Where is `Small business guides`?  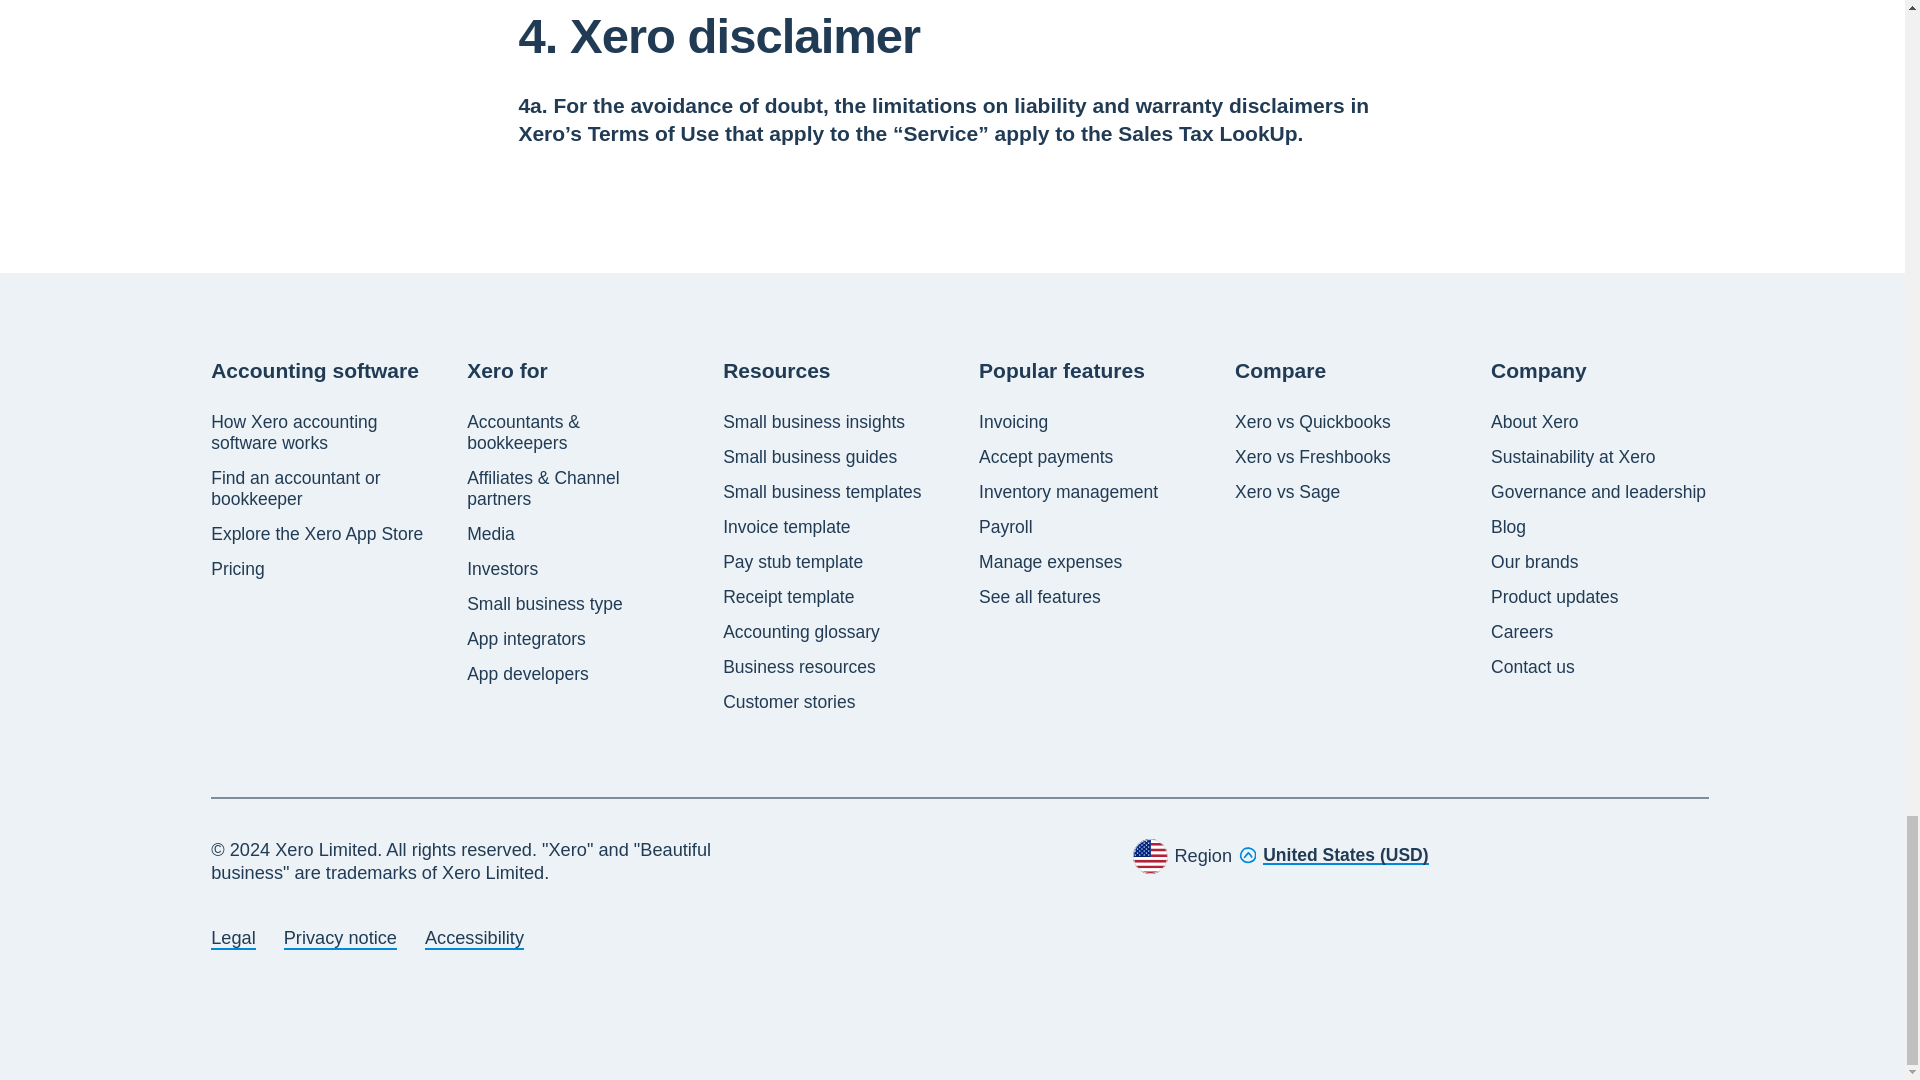
Small business guides is located at coordinates (810, 457).